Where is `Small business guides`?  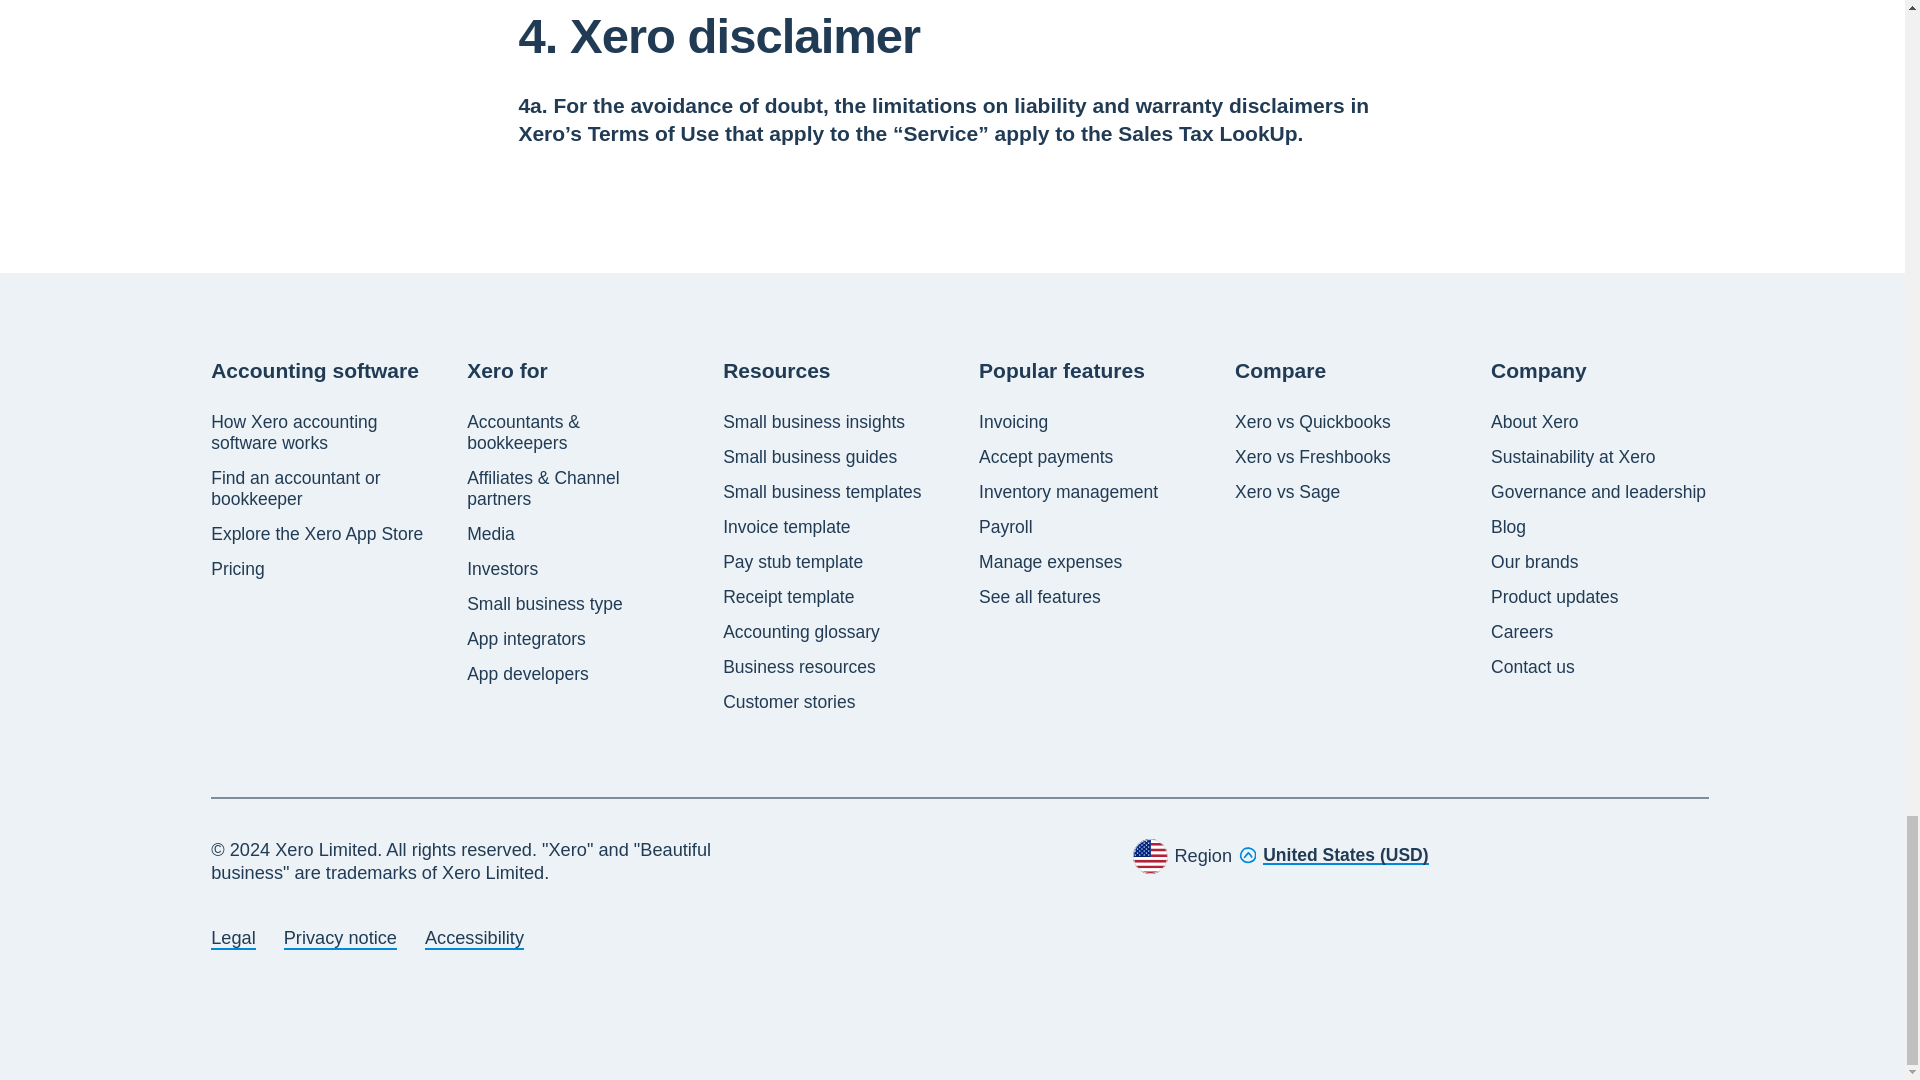
Small business guides is located at coordinates (810, 457).